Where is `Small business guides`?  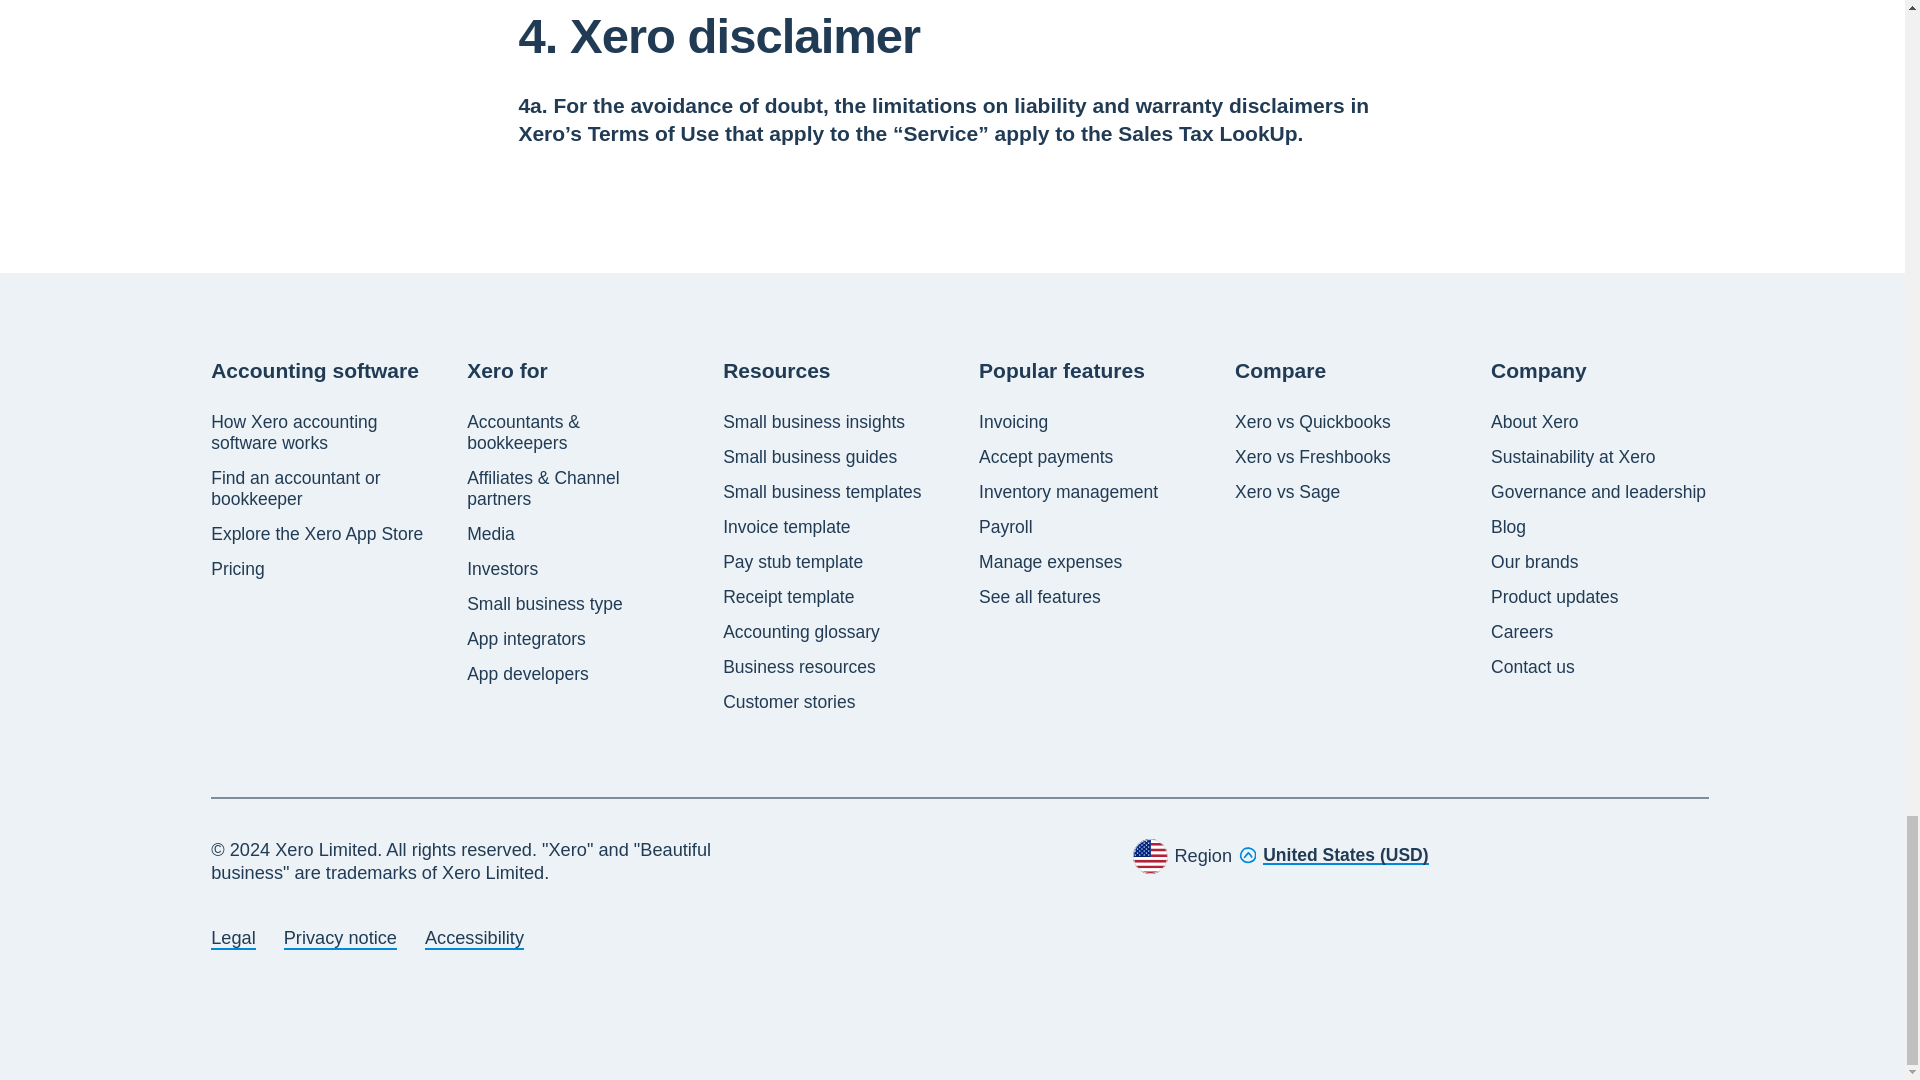
Small business guides is located at coordinates (810, 457).